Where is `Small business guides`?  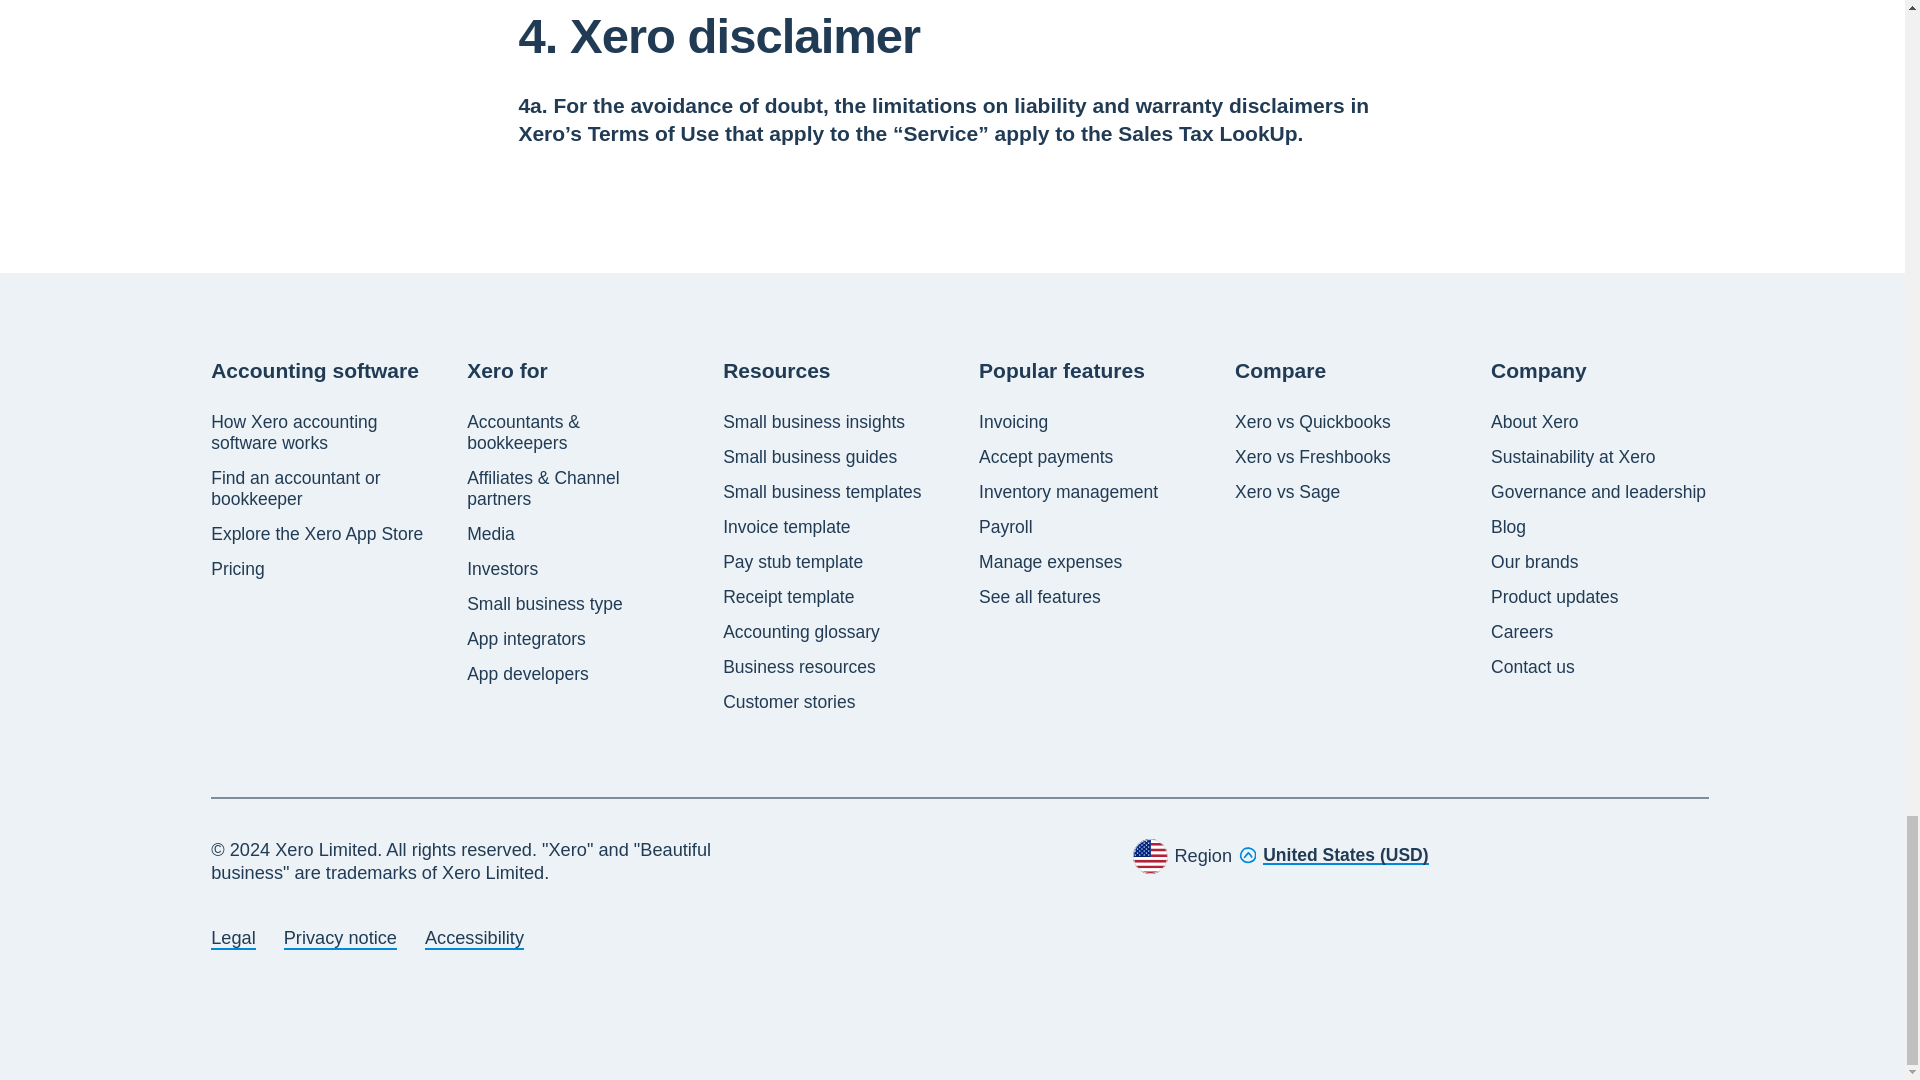
Small business guides is located at coordinates (810, 457).